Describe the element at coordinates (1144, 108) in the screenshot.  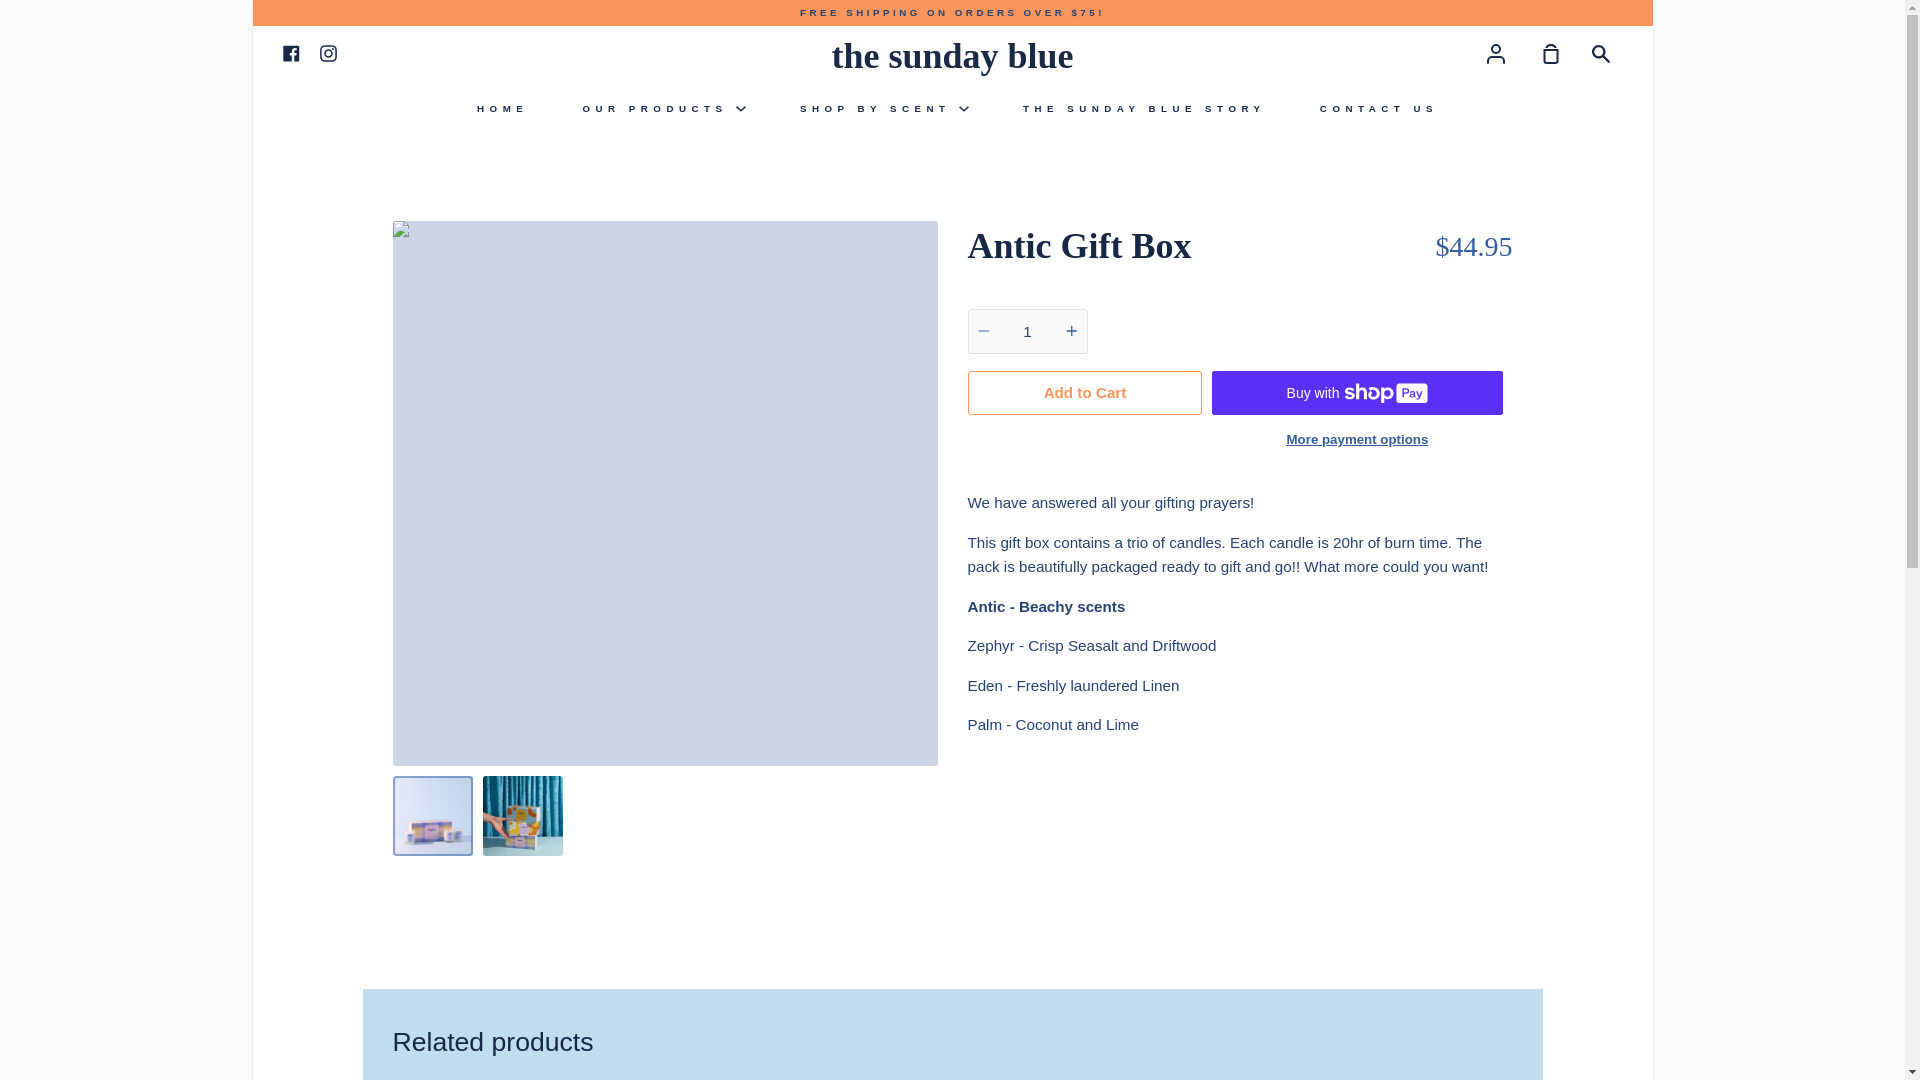
I see `THE SUNDAY BLUE STORY` at that location.